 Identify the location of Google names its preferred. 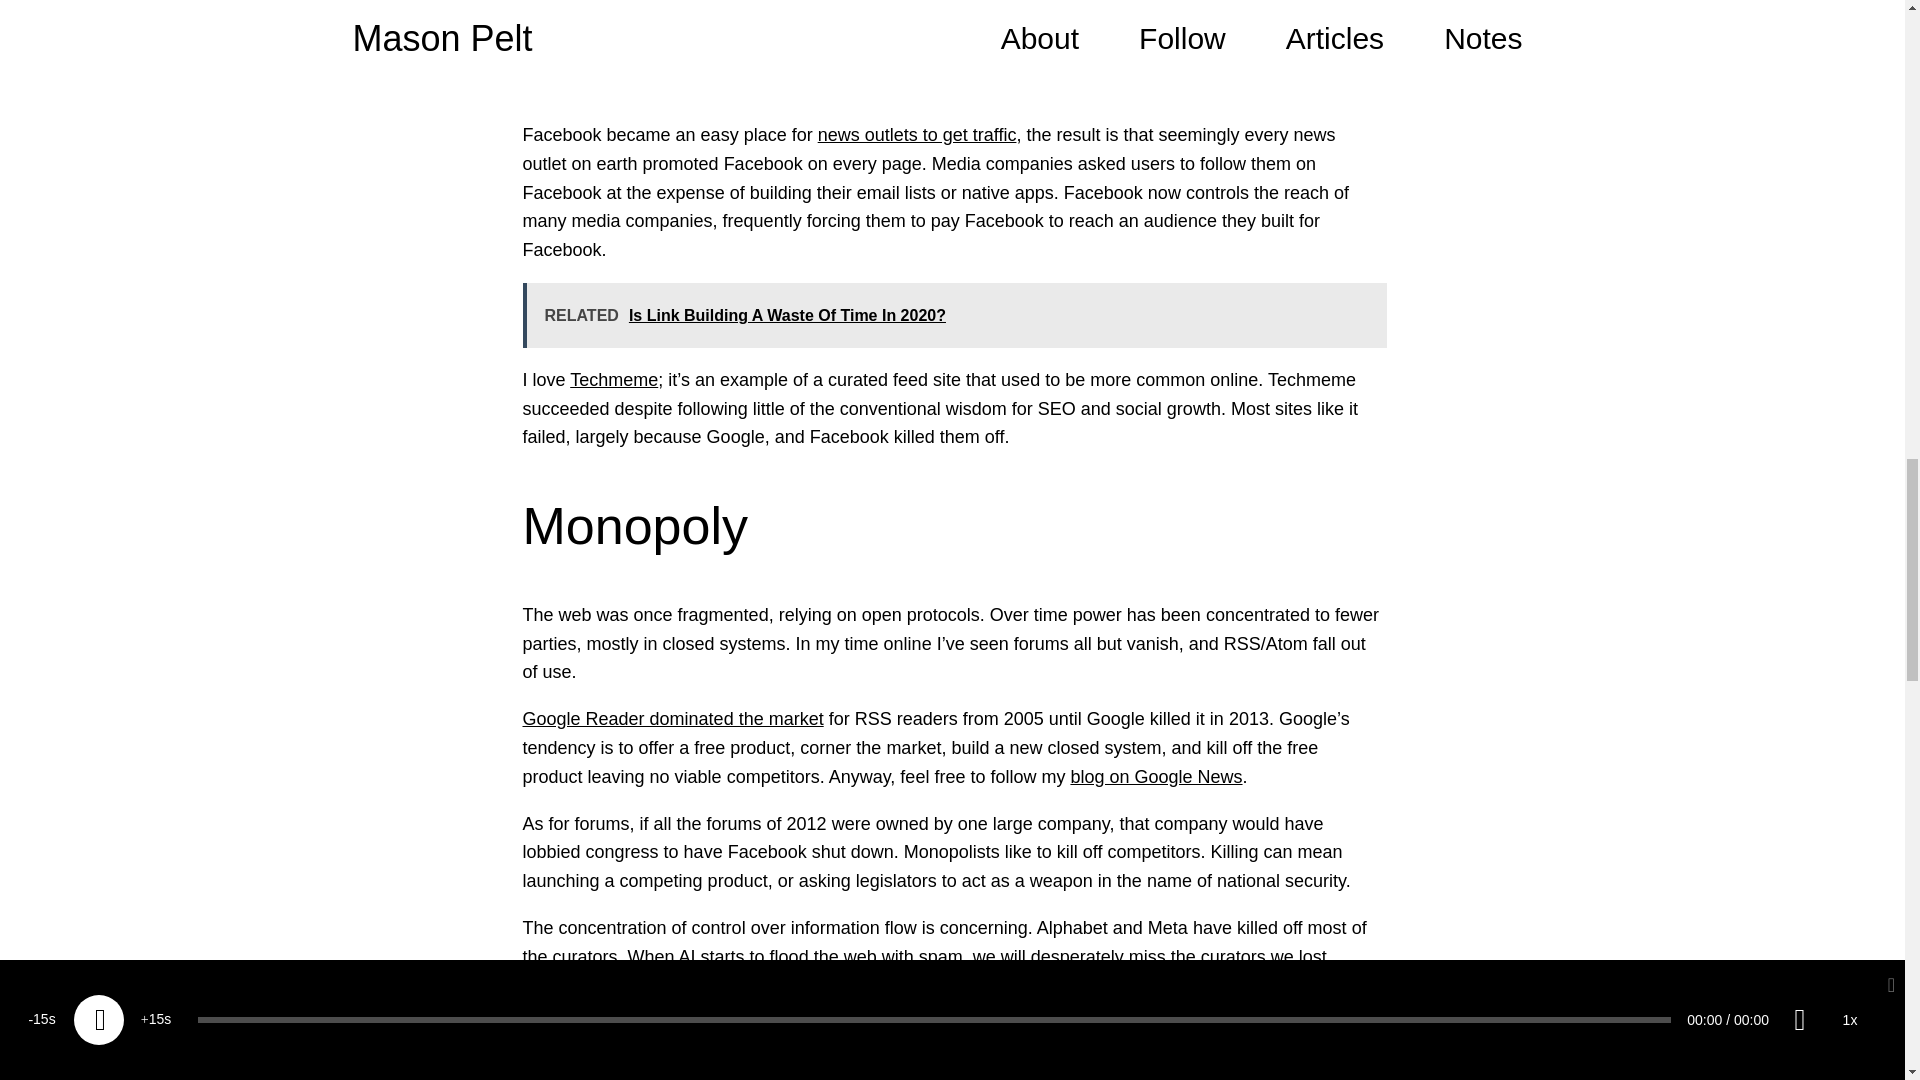
(683, 58).